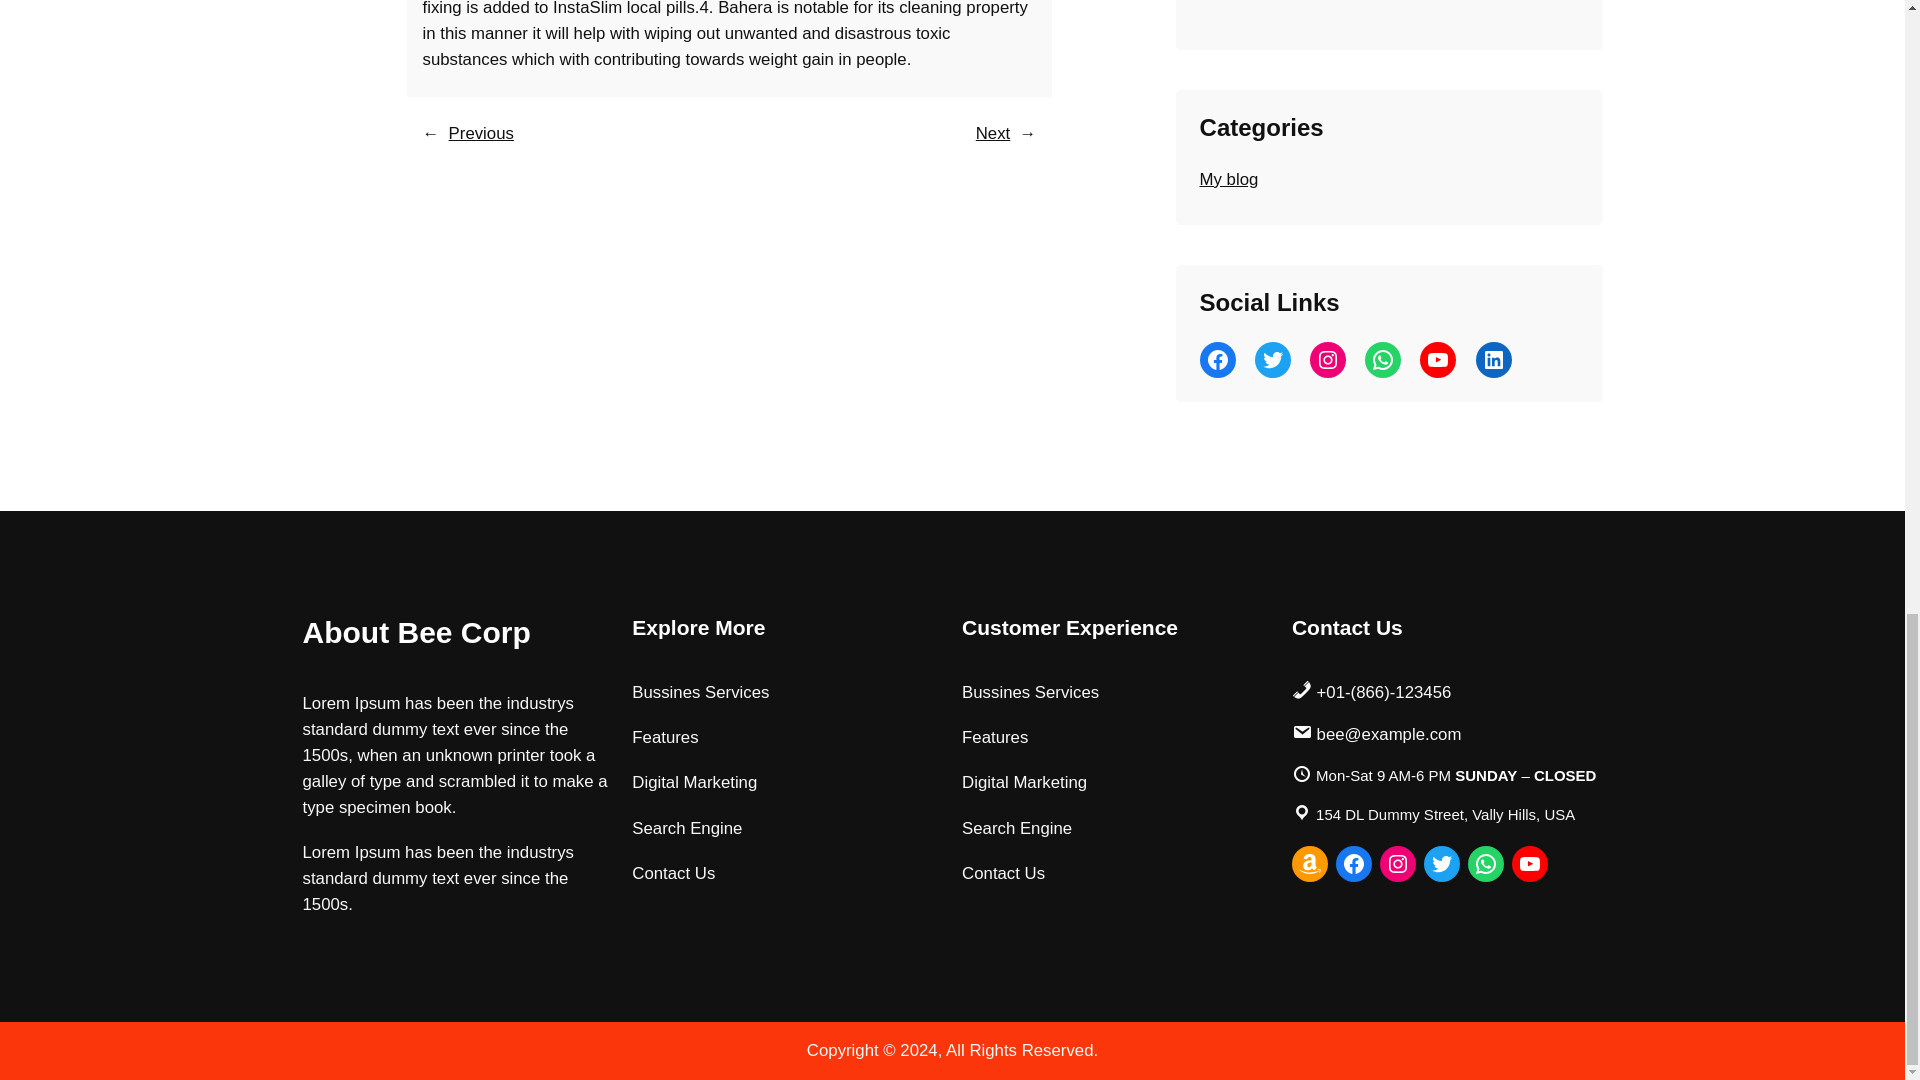 The height and width of the screenshot is (1080, 1920). I want to click on Previous, so click(482, 133).